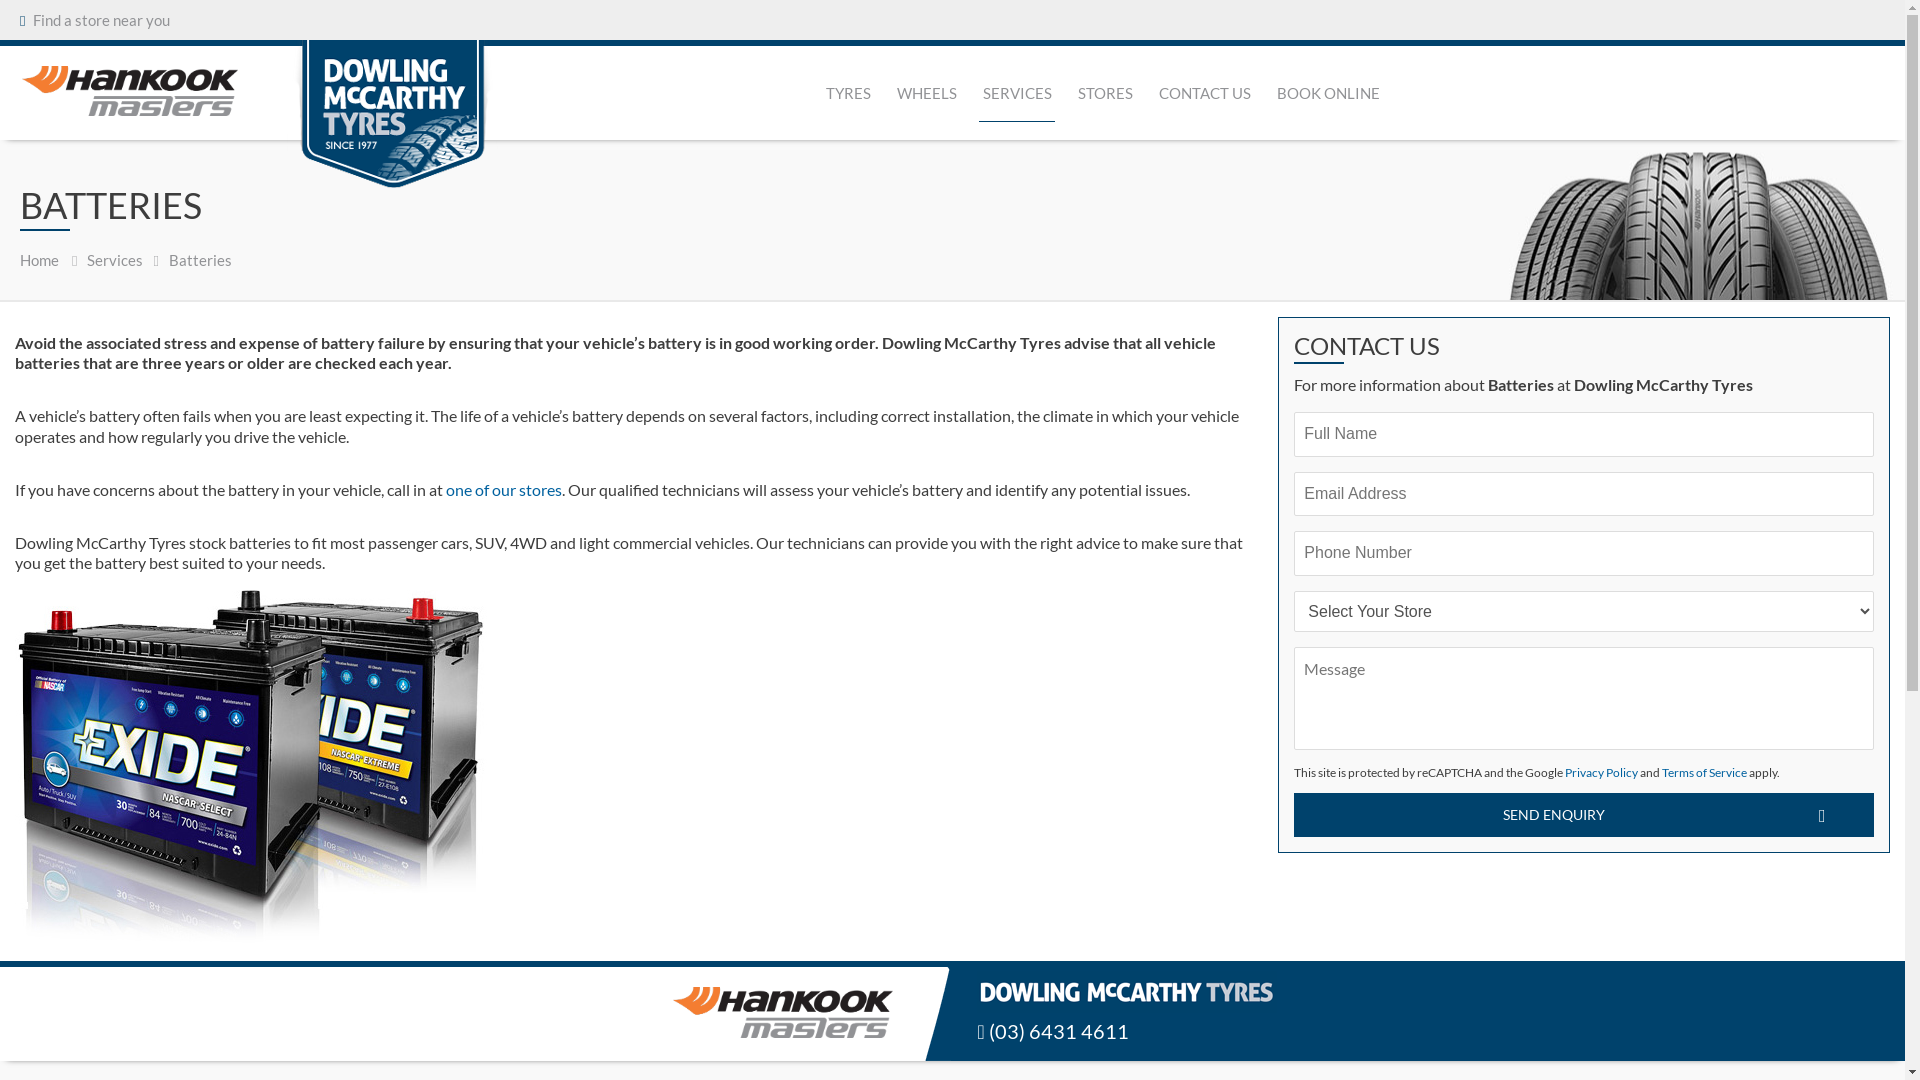 The width and height of the screenshot is (1920, 1080). I want to click on Batteries, so click(200, 260).